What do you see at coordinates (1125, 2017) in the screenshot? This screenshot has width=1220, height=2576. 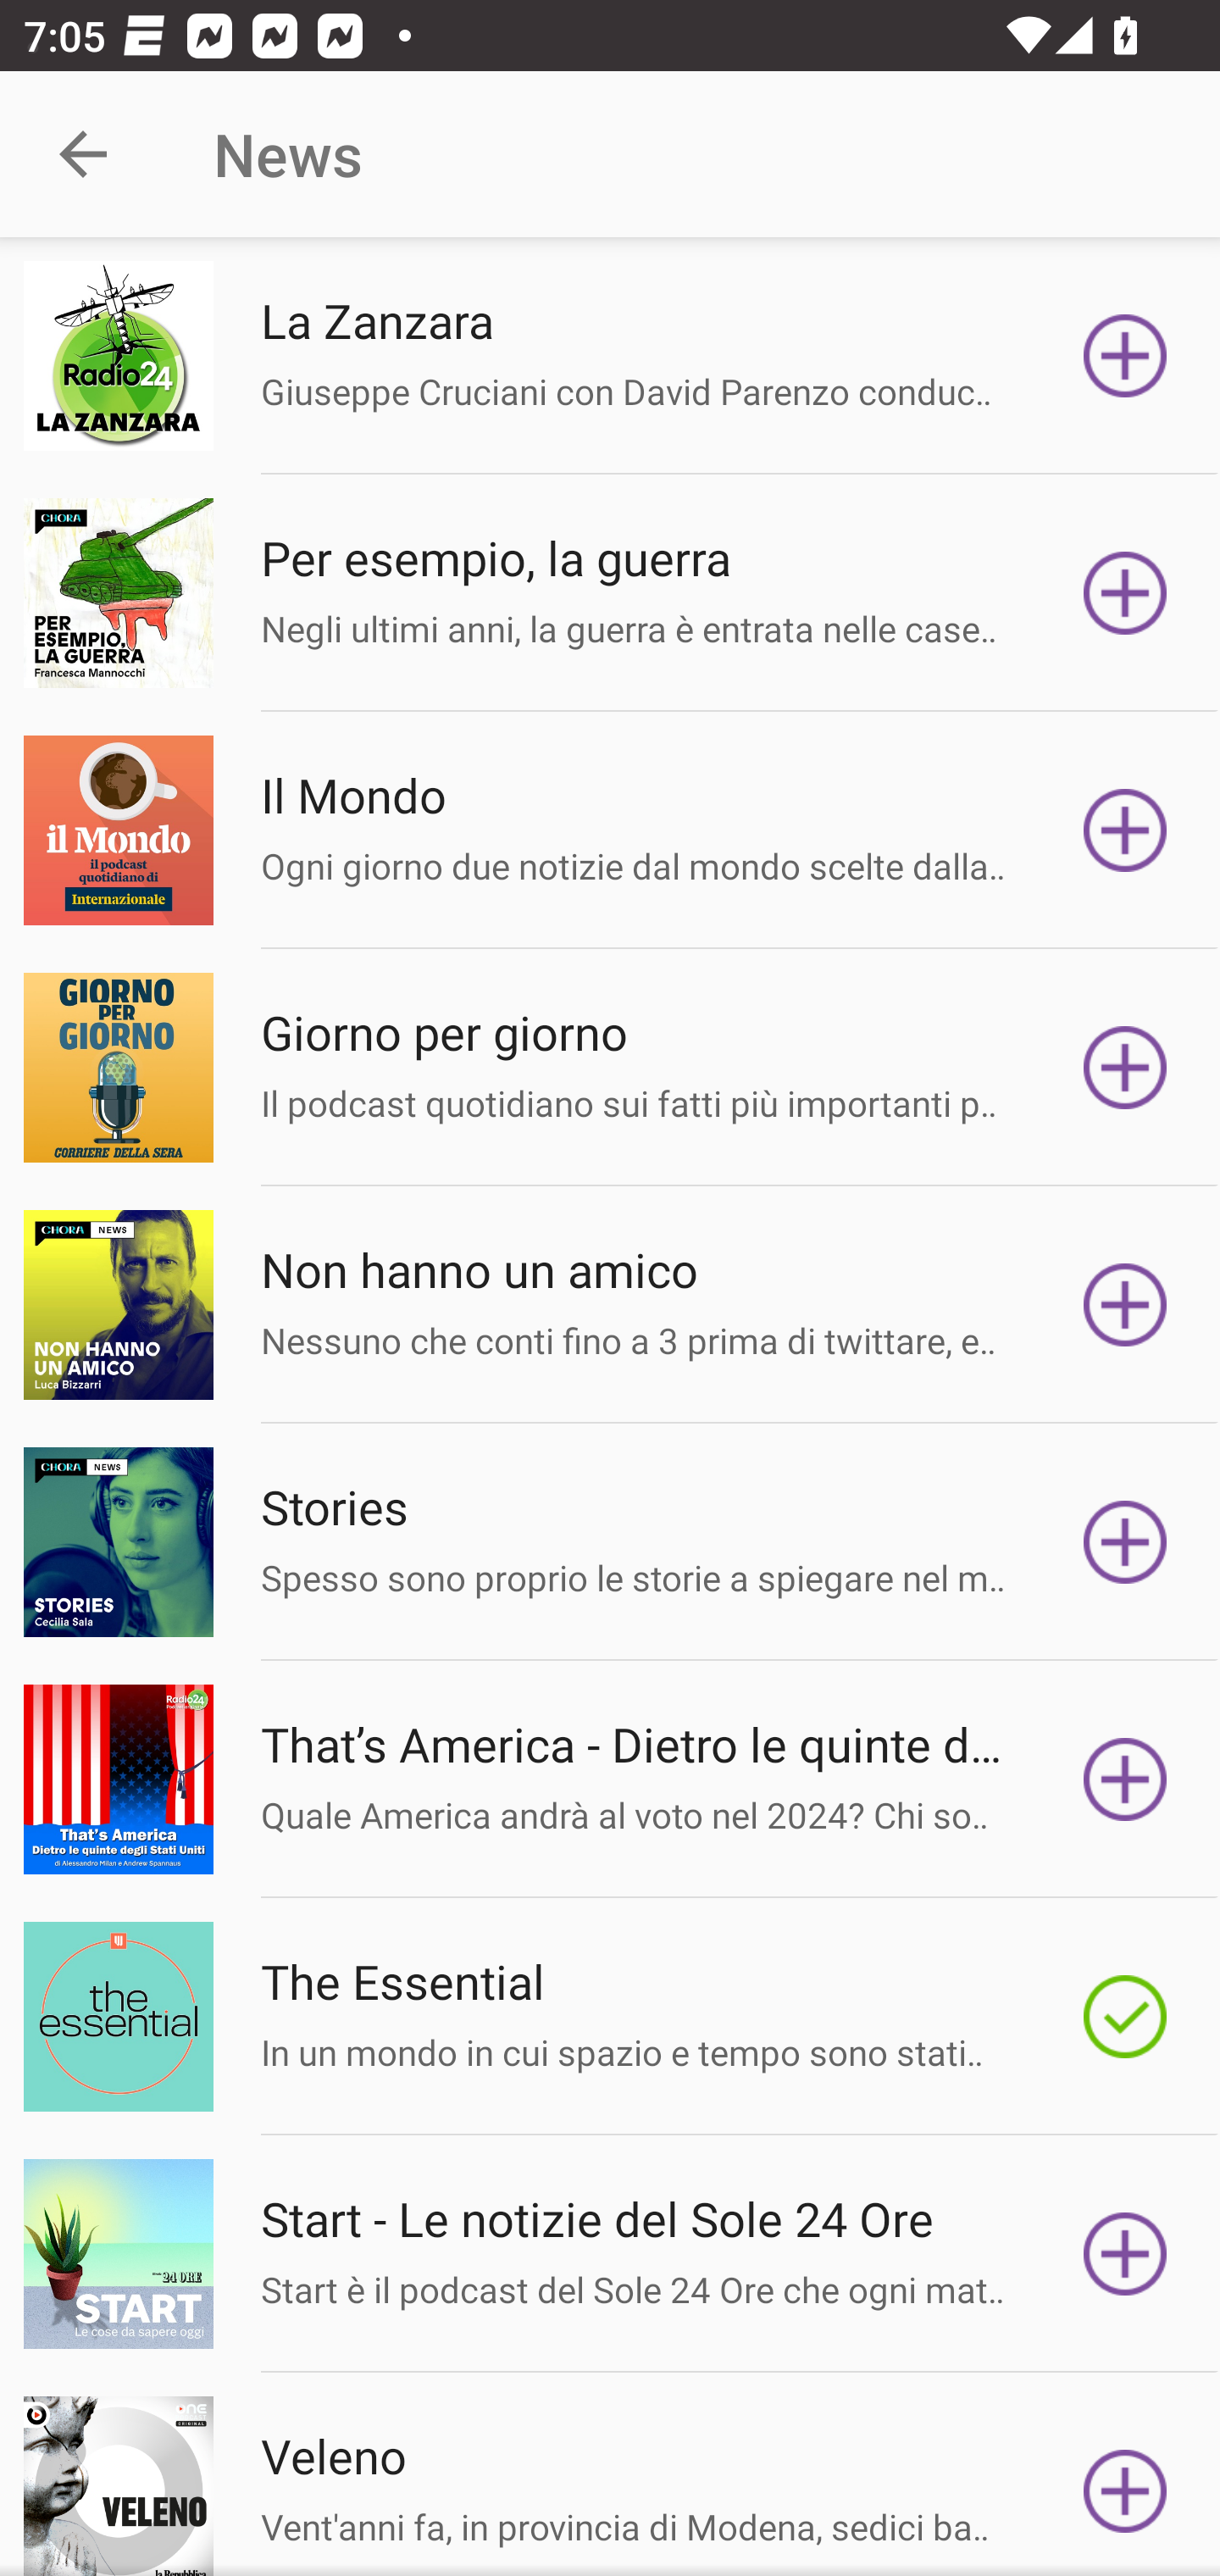 I see `Subscribe` at bounding box center [1125, 2017].